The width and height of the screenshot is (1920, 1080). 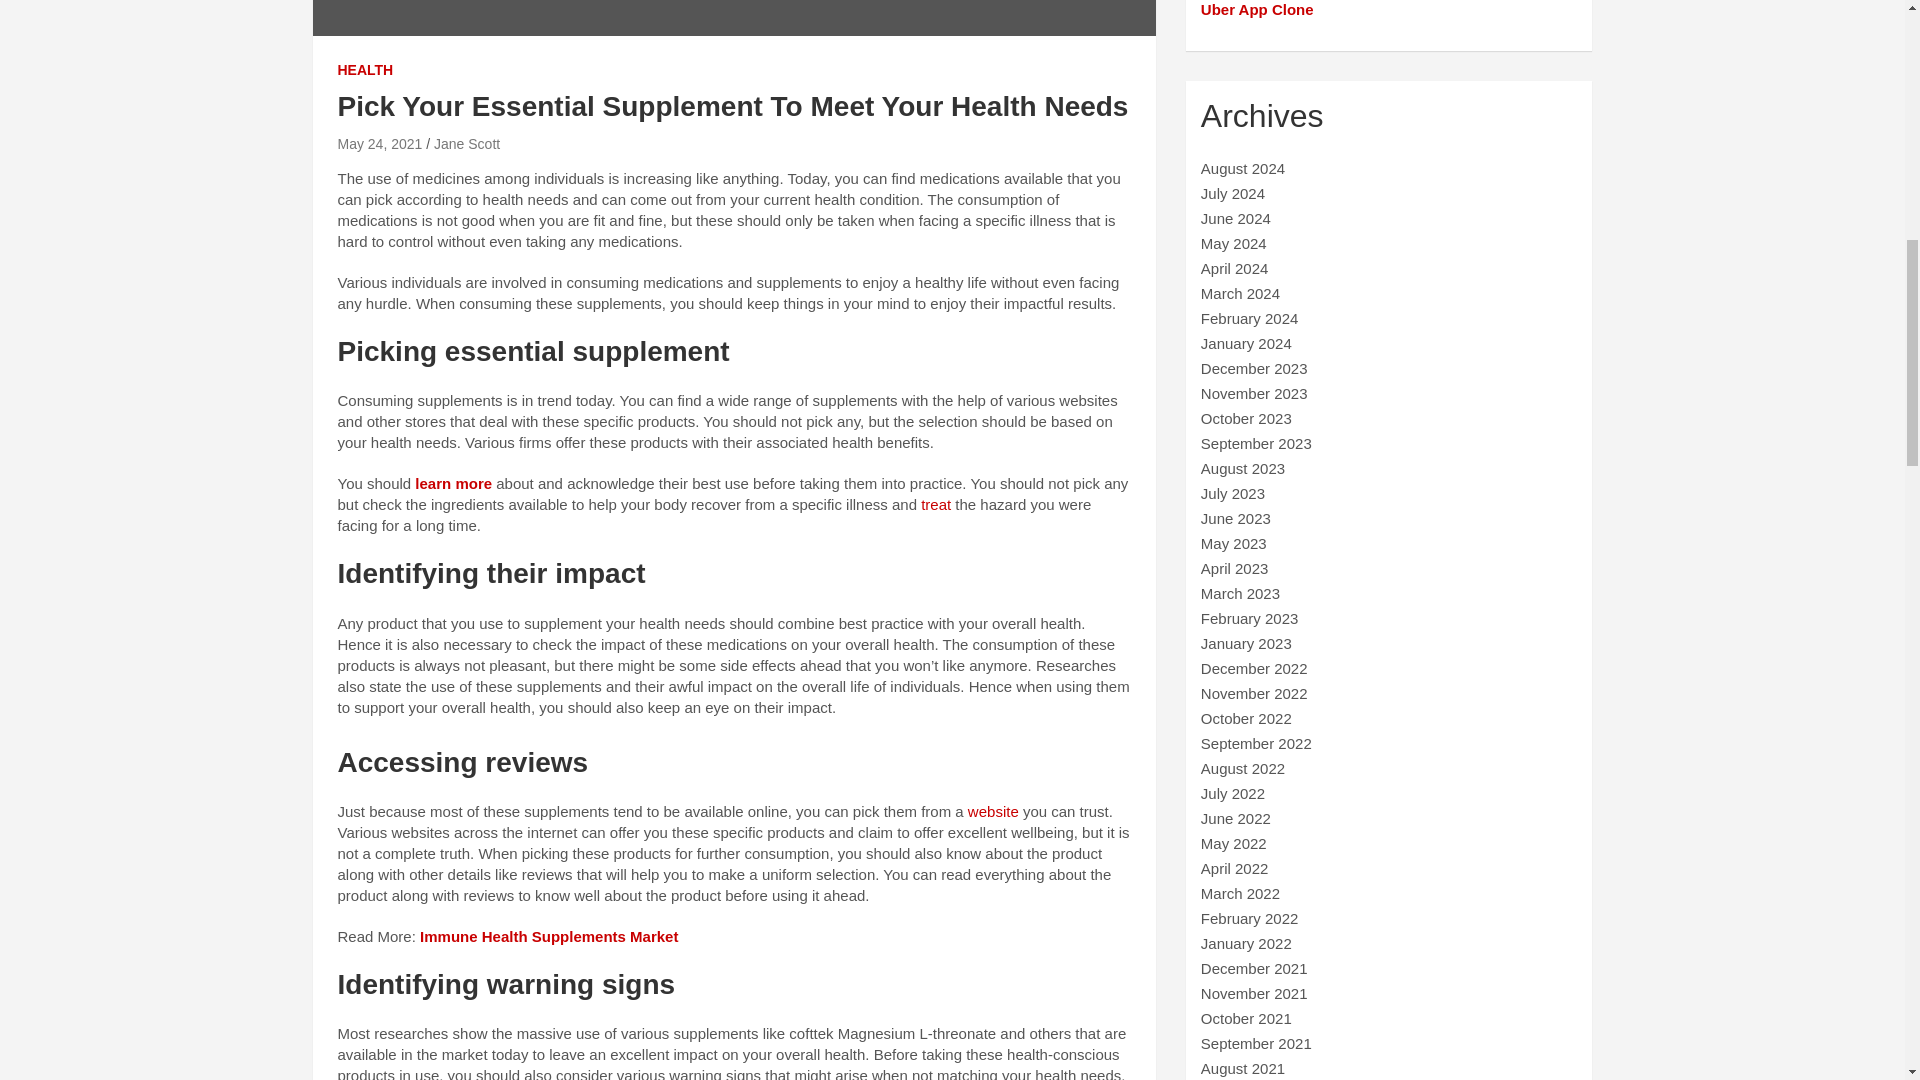 I want to click on Immune Health Supplements Market, so click(x=548, y=936).